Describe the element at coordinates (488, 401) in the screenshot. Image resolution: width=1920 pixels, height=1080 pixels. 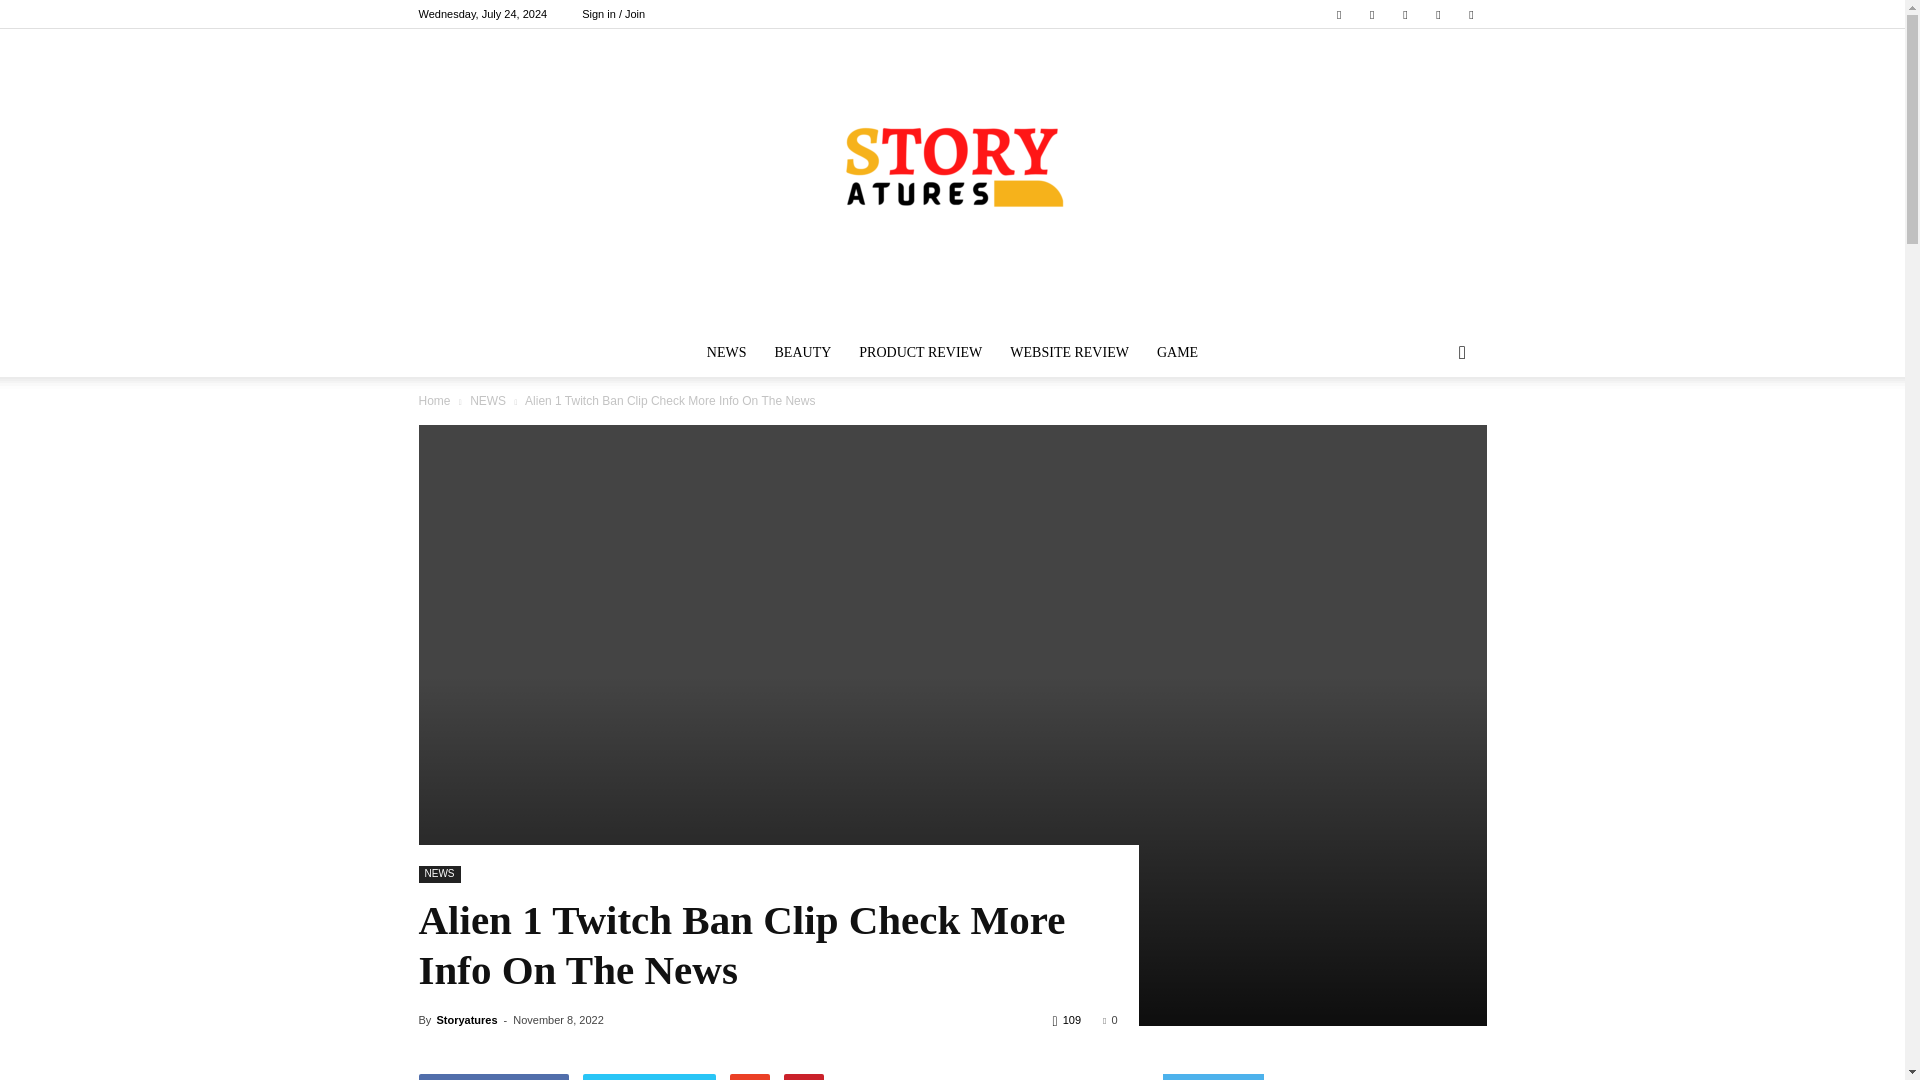
I see `NEWS` at that location.